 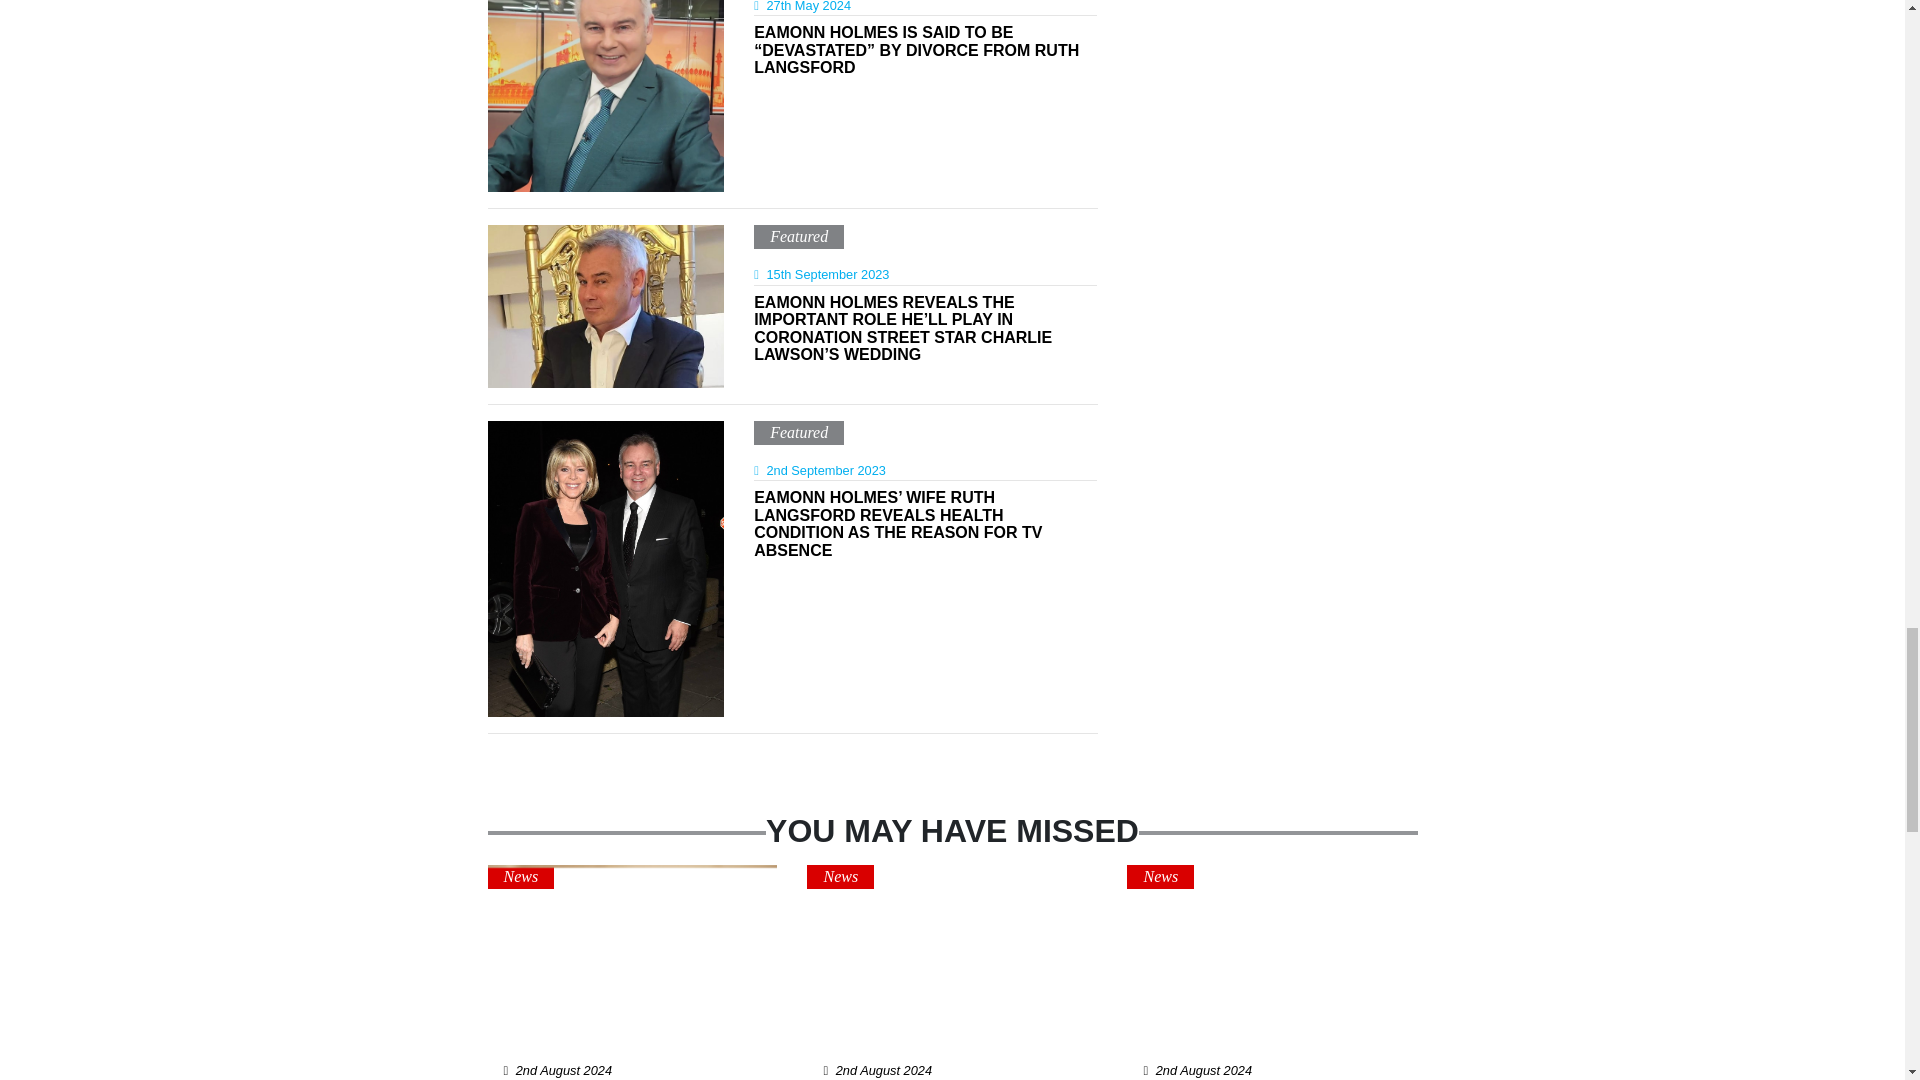 What do you see at coordinates (798, 236) in the screenshot?
I see `Featured` at bounding box center [798, 236].